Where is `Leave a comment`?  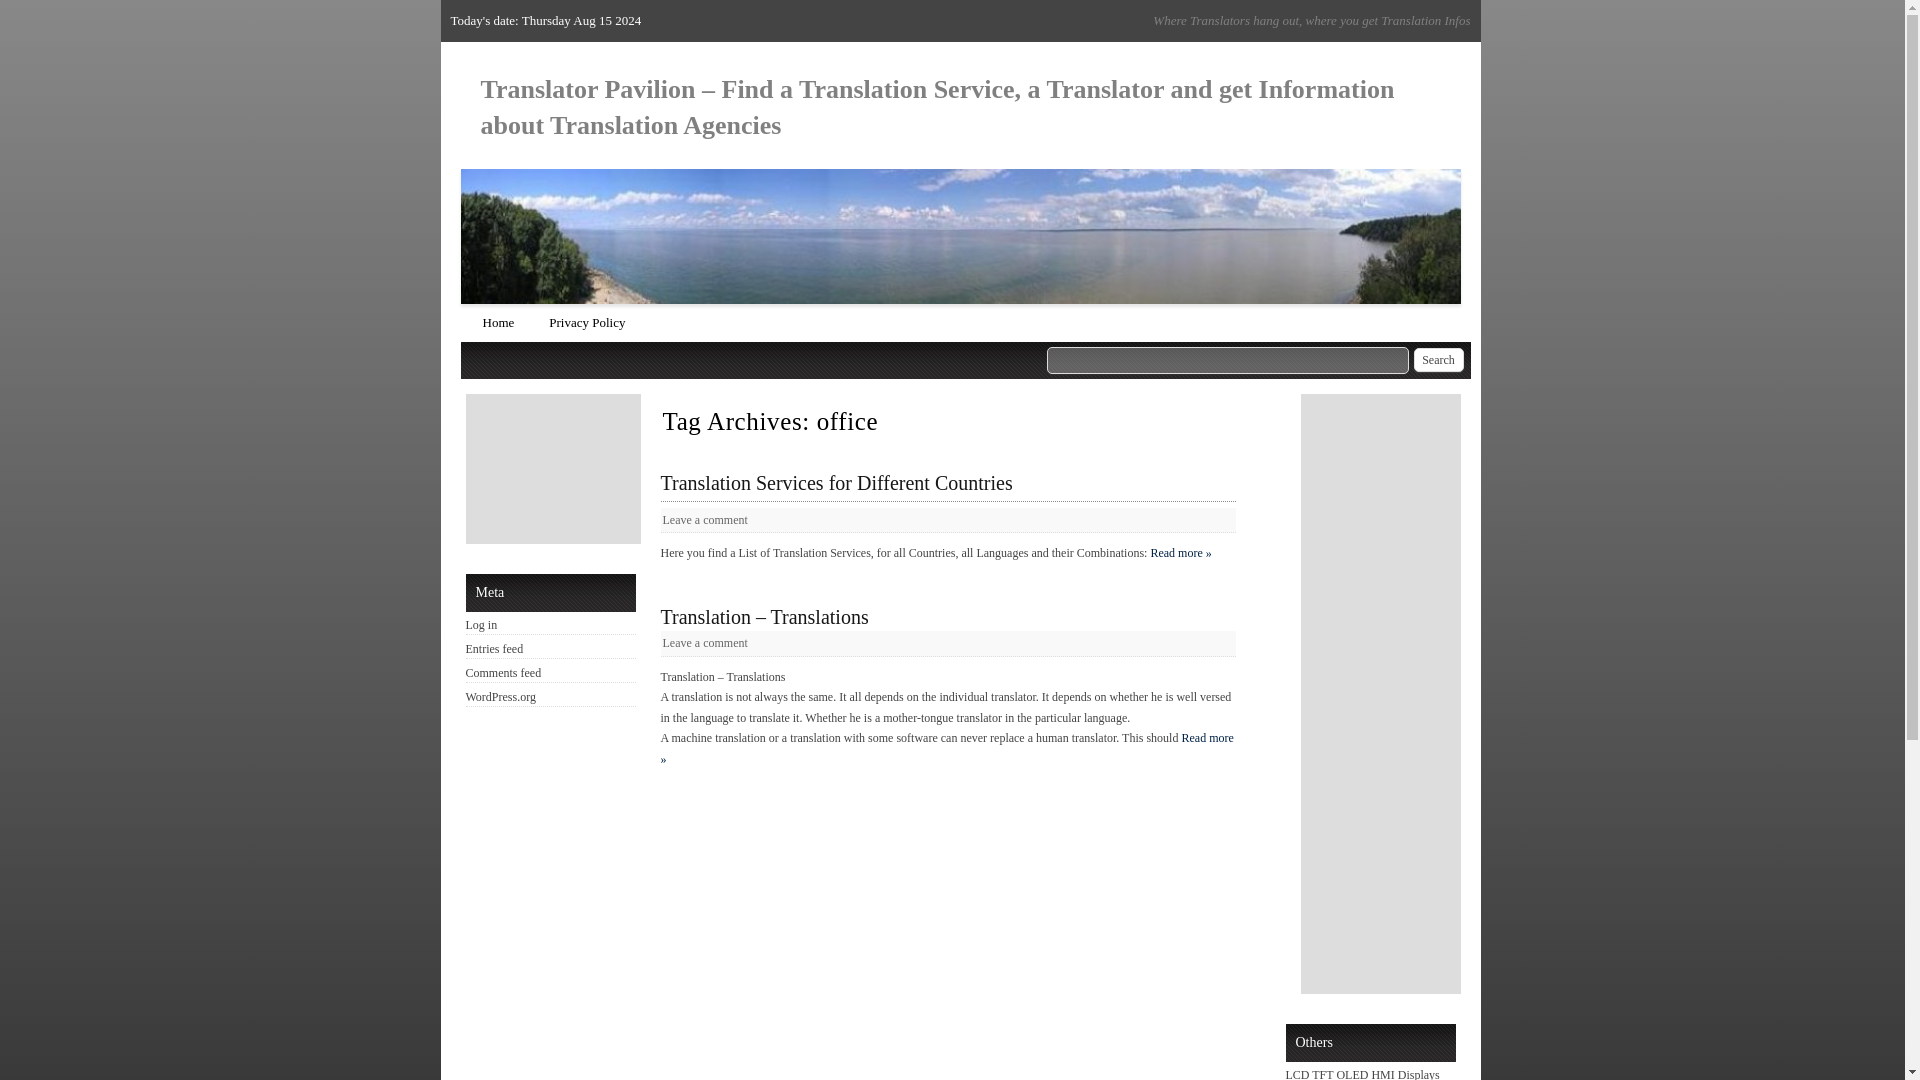 Leave a comment is located at coordinates (704, 643).